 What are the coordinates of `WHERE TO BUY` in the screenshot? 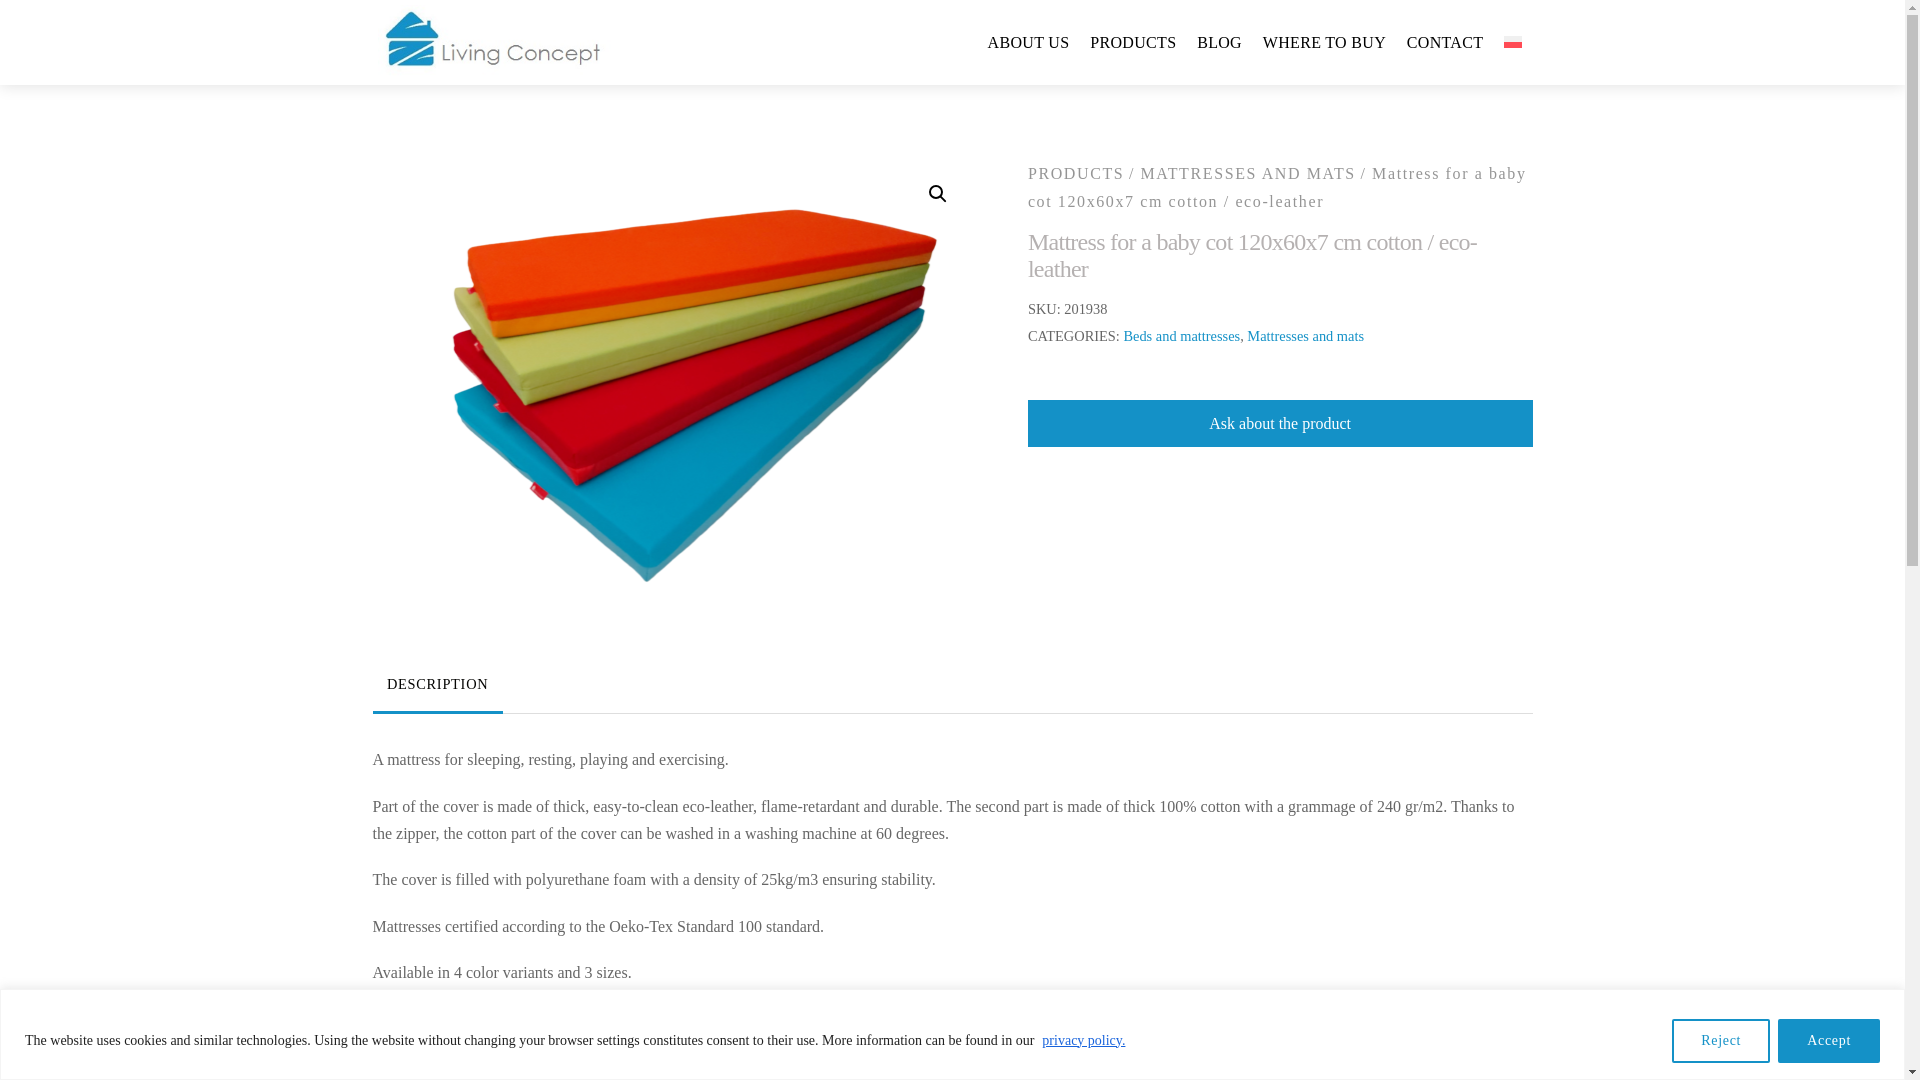 It's located at (1324, 37).